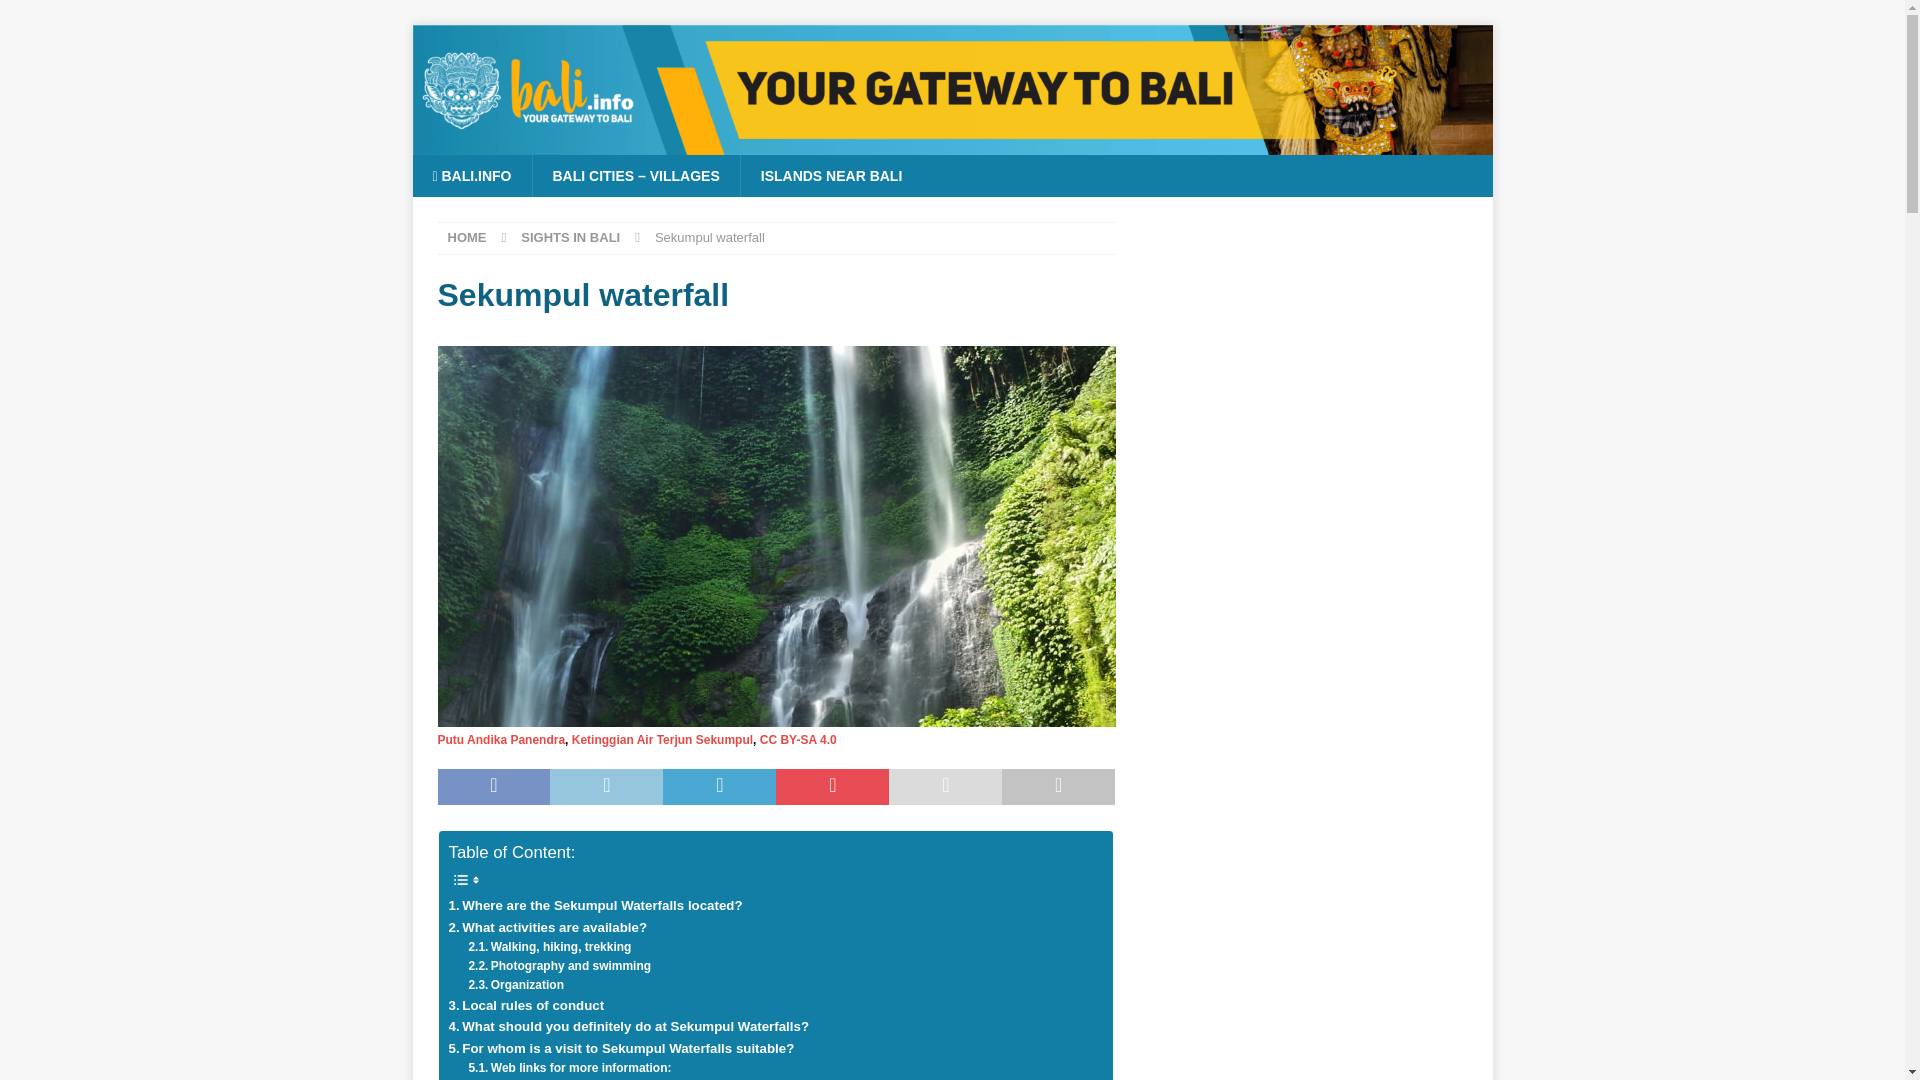 This screenshot has height=1080, width=1920. What do you see at coordinates (831, 176) in the screenshot?
I see `ISLANDS NEAR BALI` at bounding box center [831, 176].